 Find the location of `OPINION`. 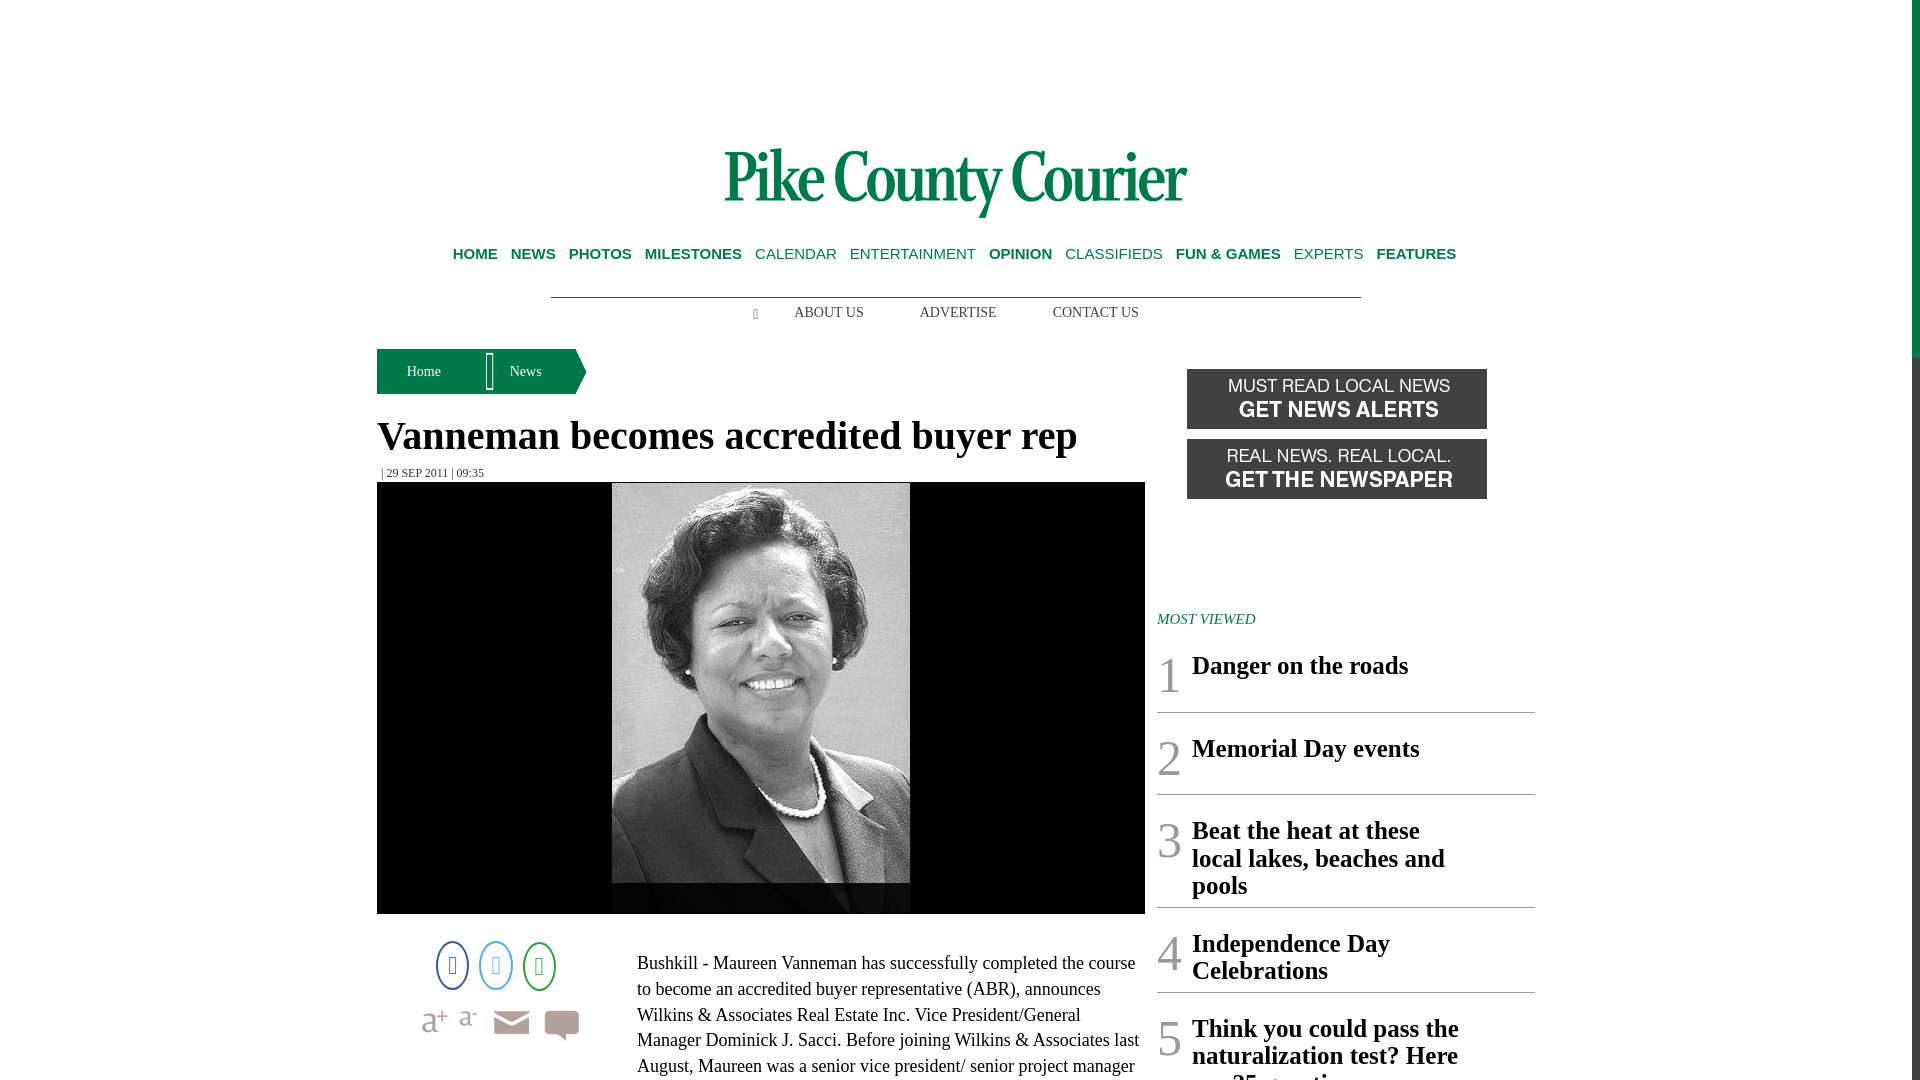

OPINION is located at coordinates (1020, 254).